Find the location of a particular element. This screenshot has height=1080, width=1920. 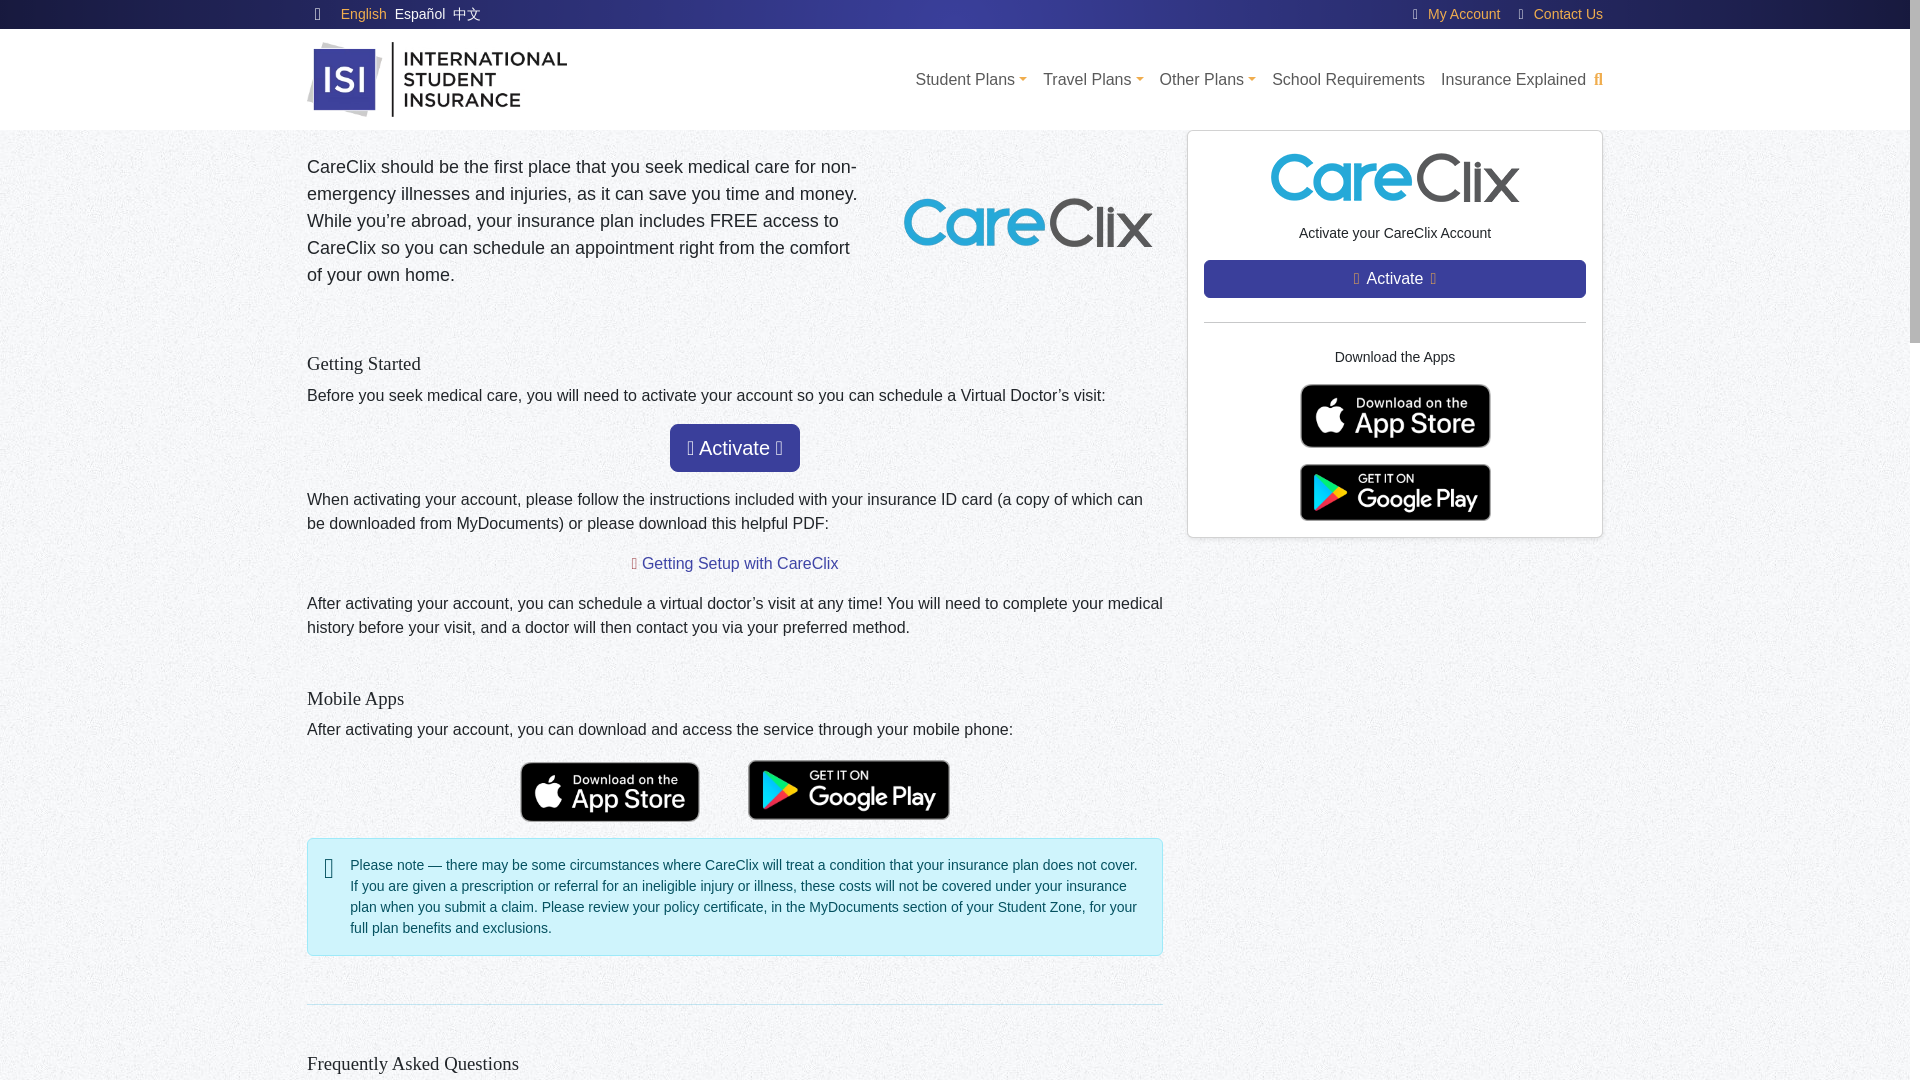

Activate is located at coordinates (1394, 279).